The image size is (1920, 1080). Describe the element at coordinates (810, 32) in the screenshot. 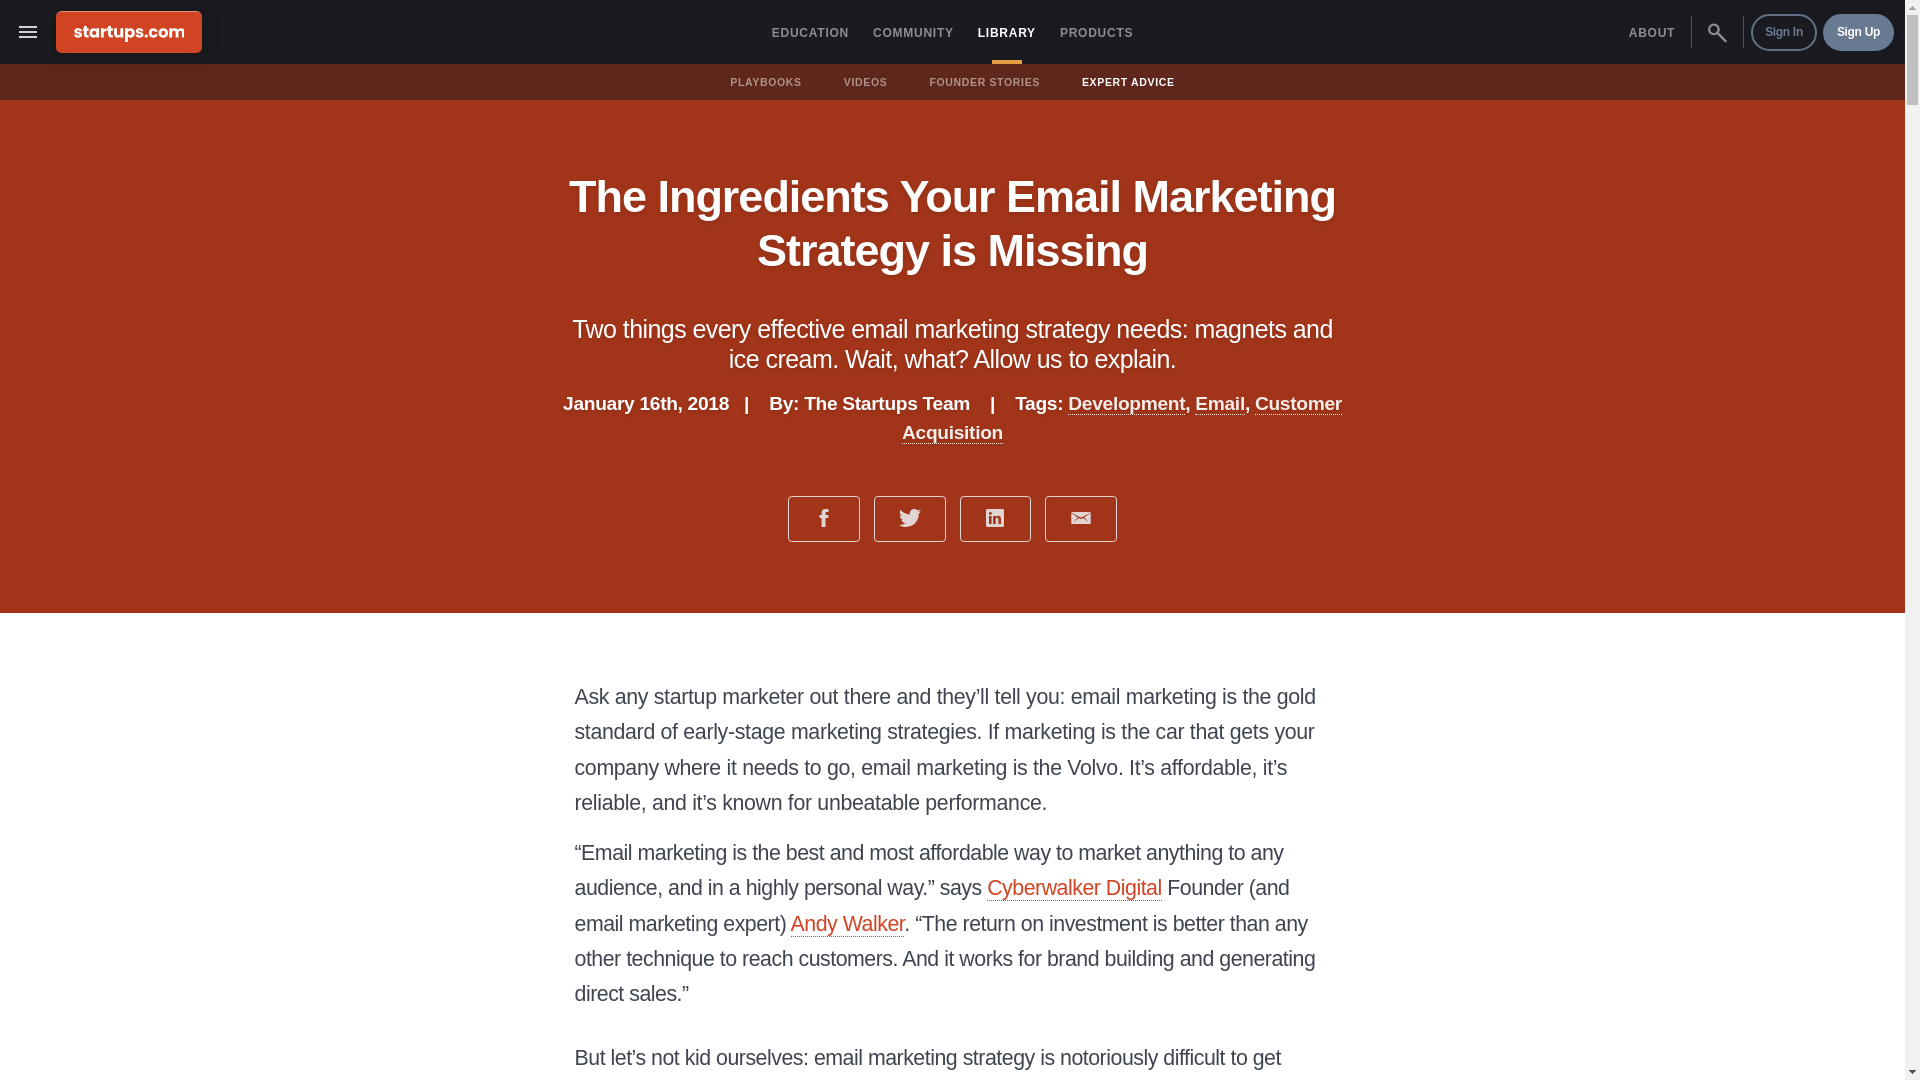

I see `EDUCATION` at that location.